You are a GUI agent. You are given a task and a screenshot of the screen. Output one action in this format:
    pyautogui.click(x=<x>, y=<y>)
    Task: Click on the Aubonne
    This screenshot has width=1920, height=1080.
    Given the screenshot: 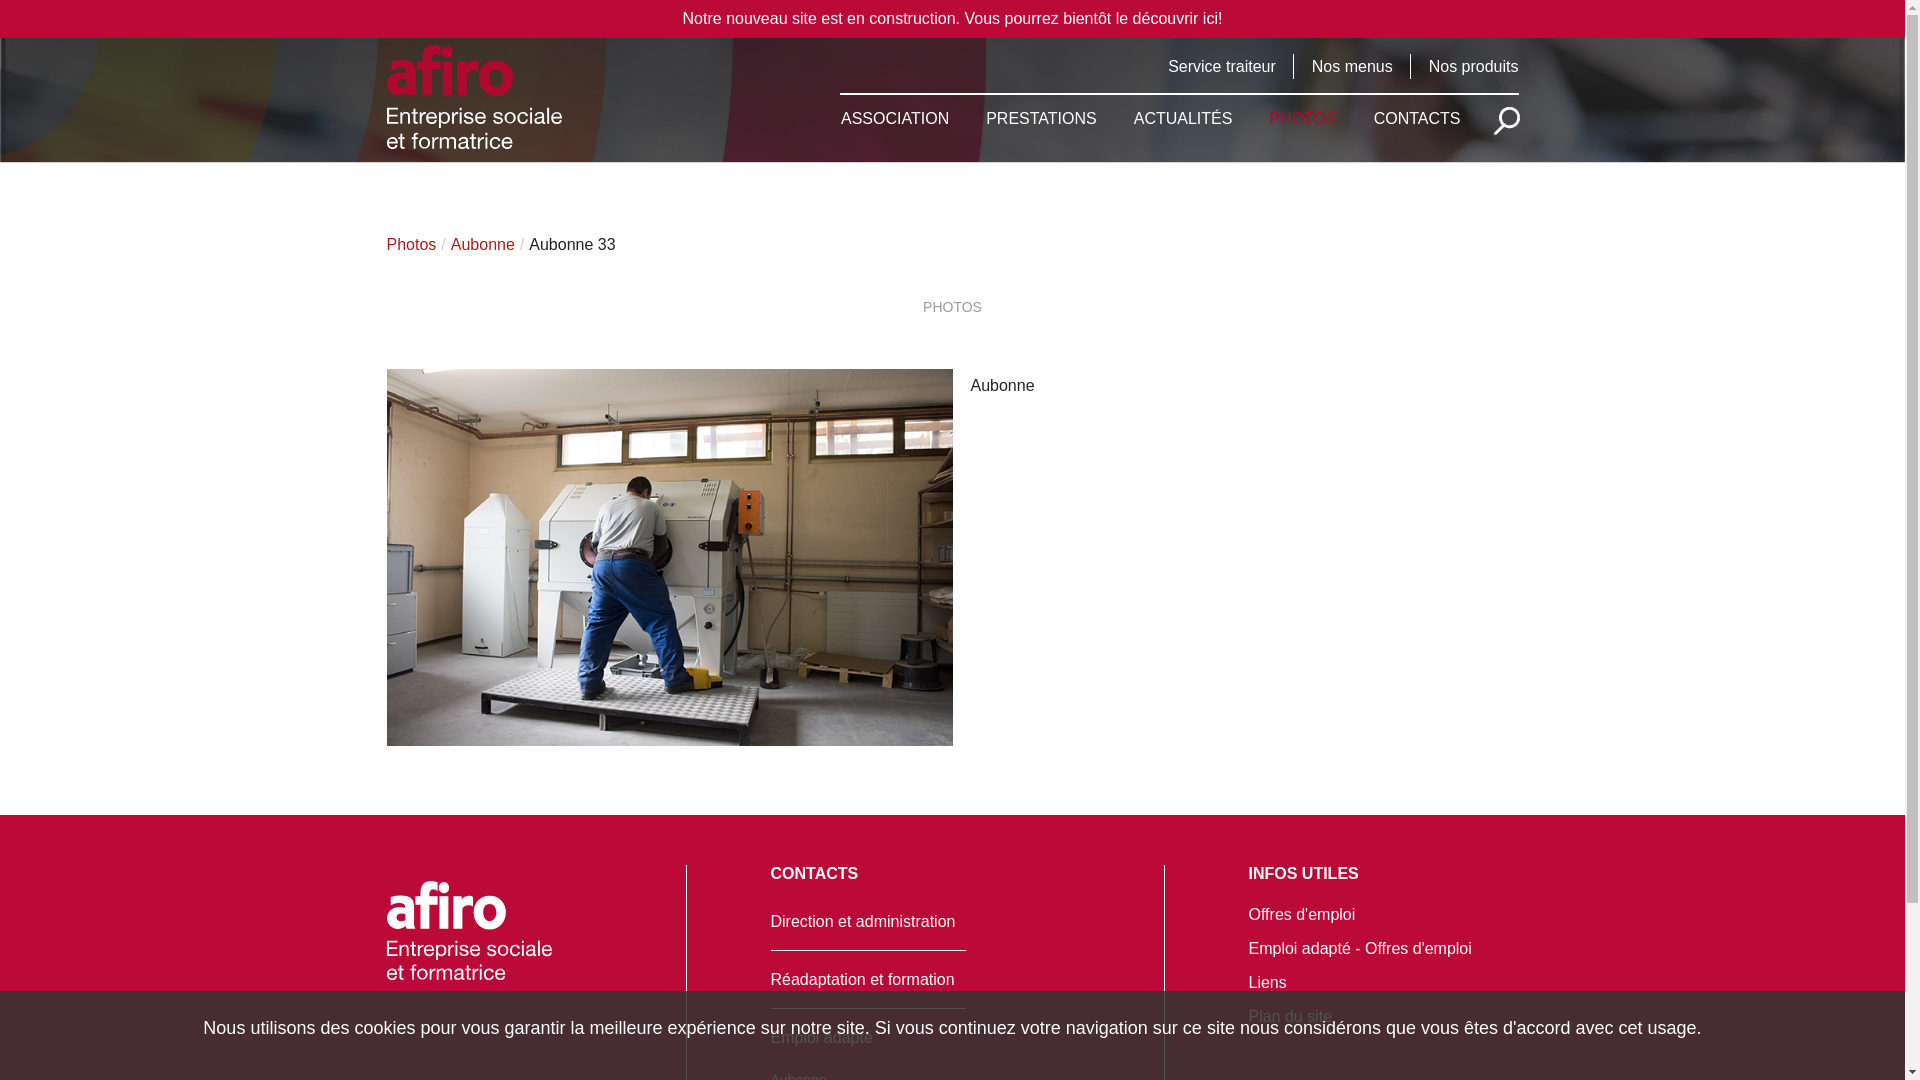 What is the action you would take?
    pyautogui.click(x=483, y=244)
    